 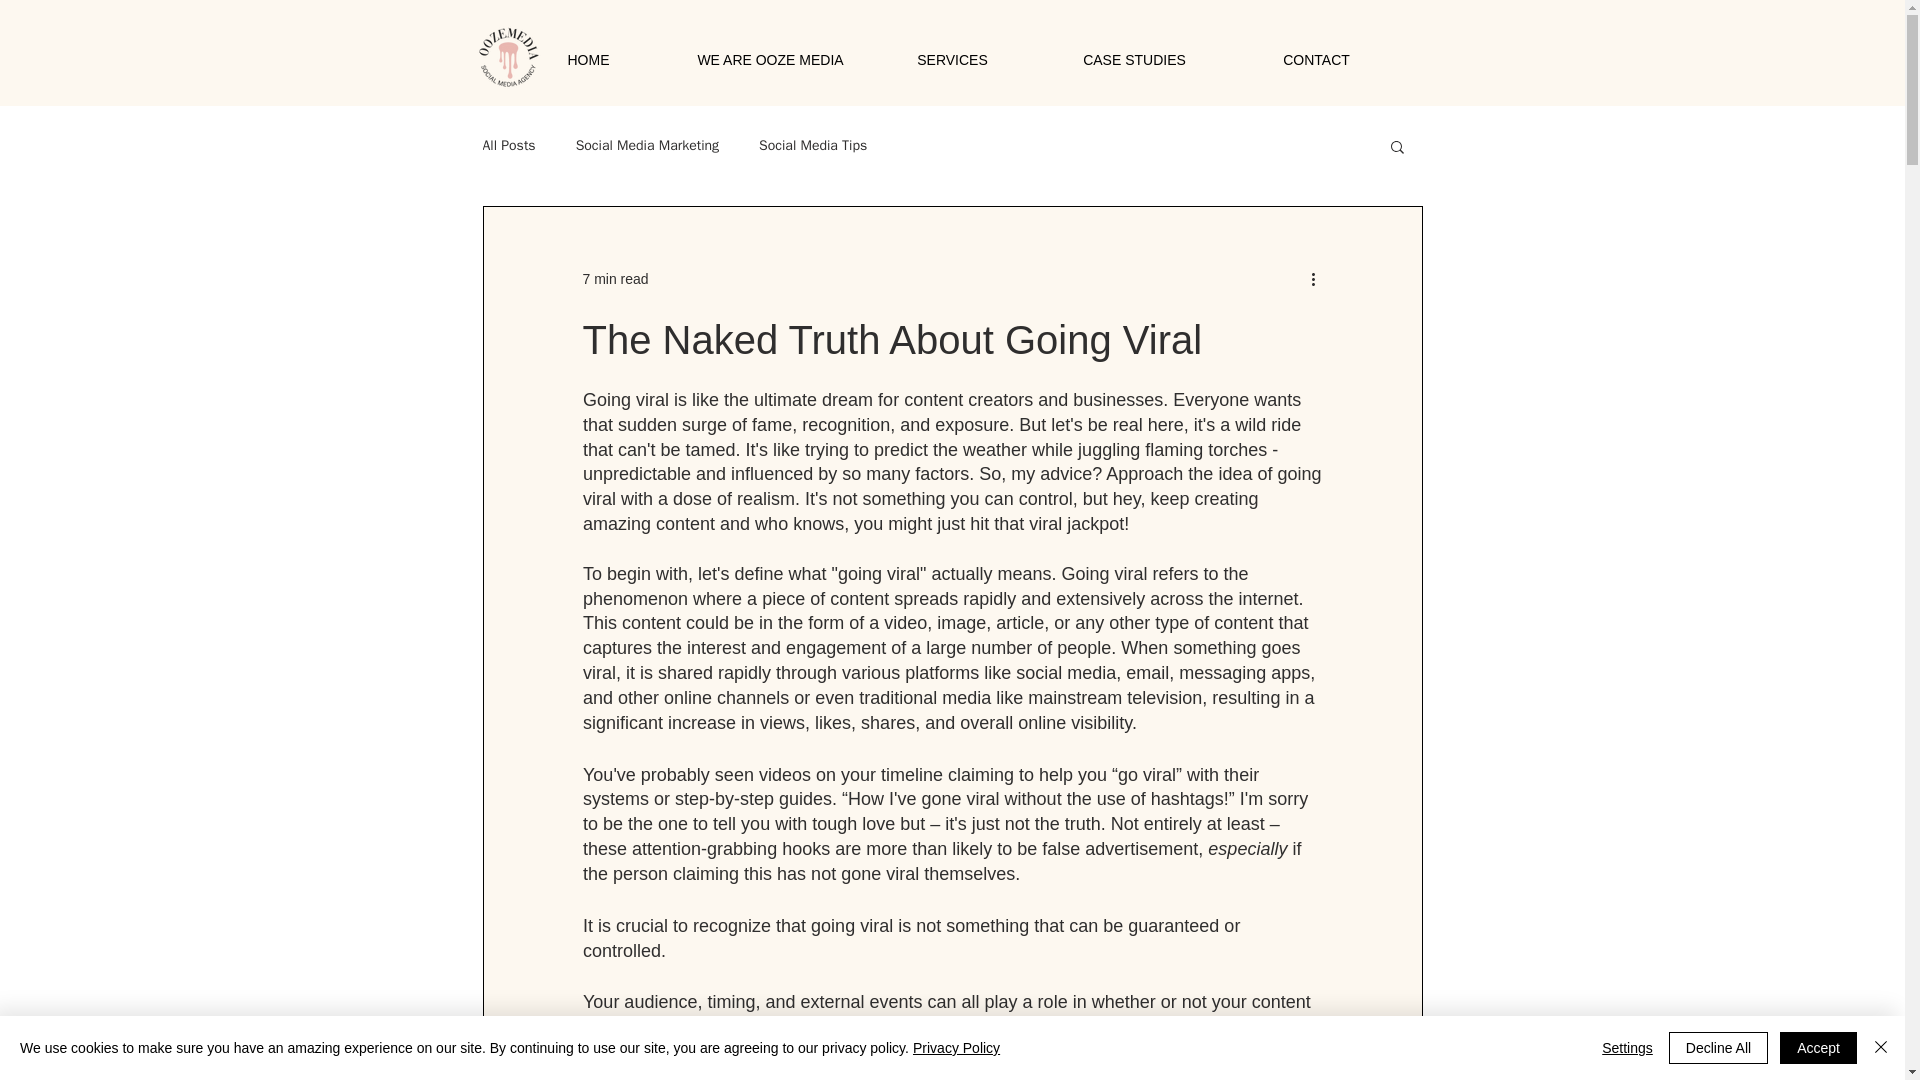 What do you see at coordinates (770, 60) in the screenshot?
I see `WE ARE OOZE MEDIA` at bounding box center [770, 60].